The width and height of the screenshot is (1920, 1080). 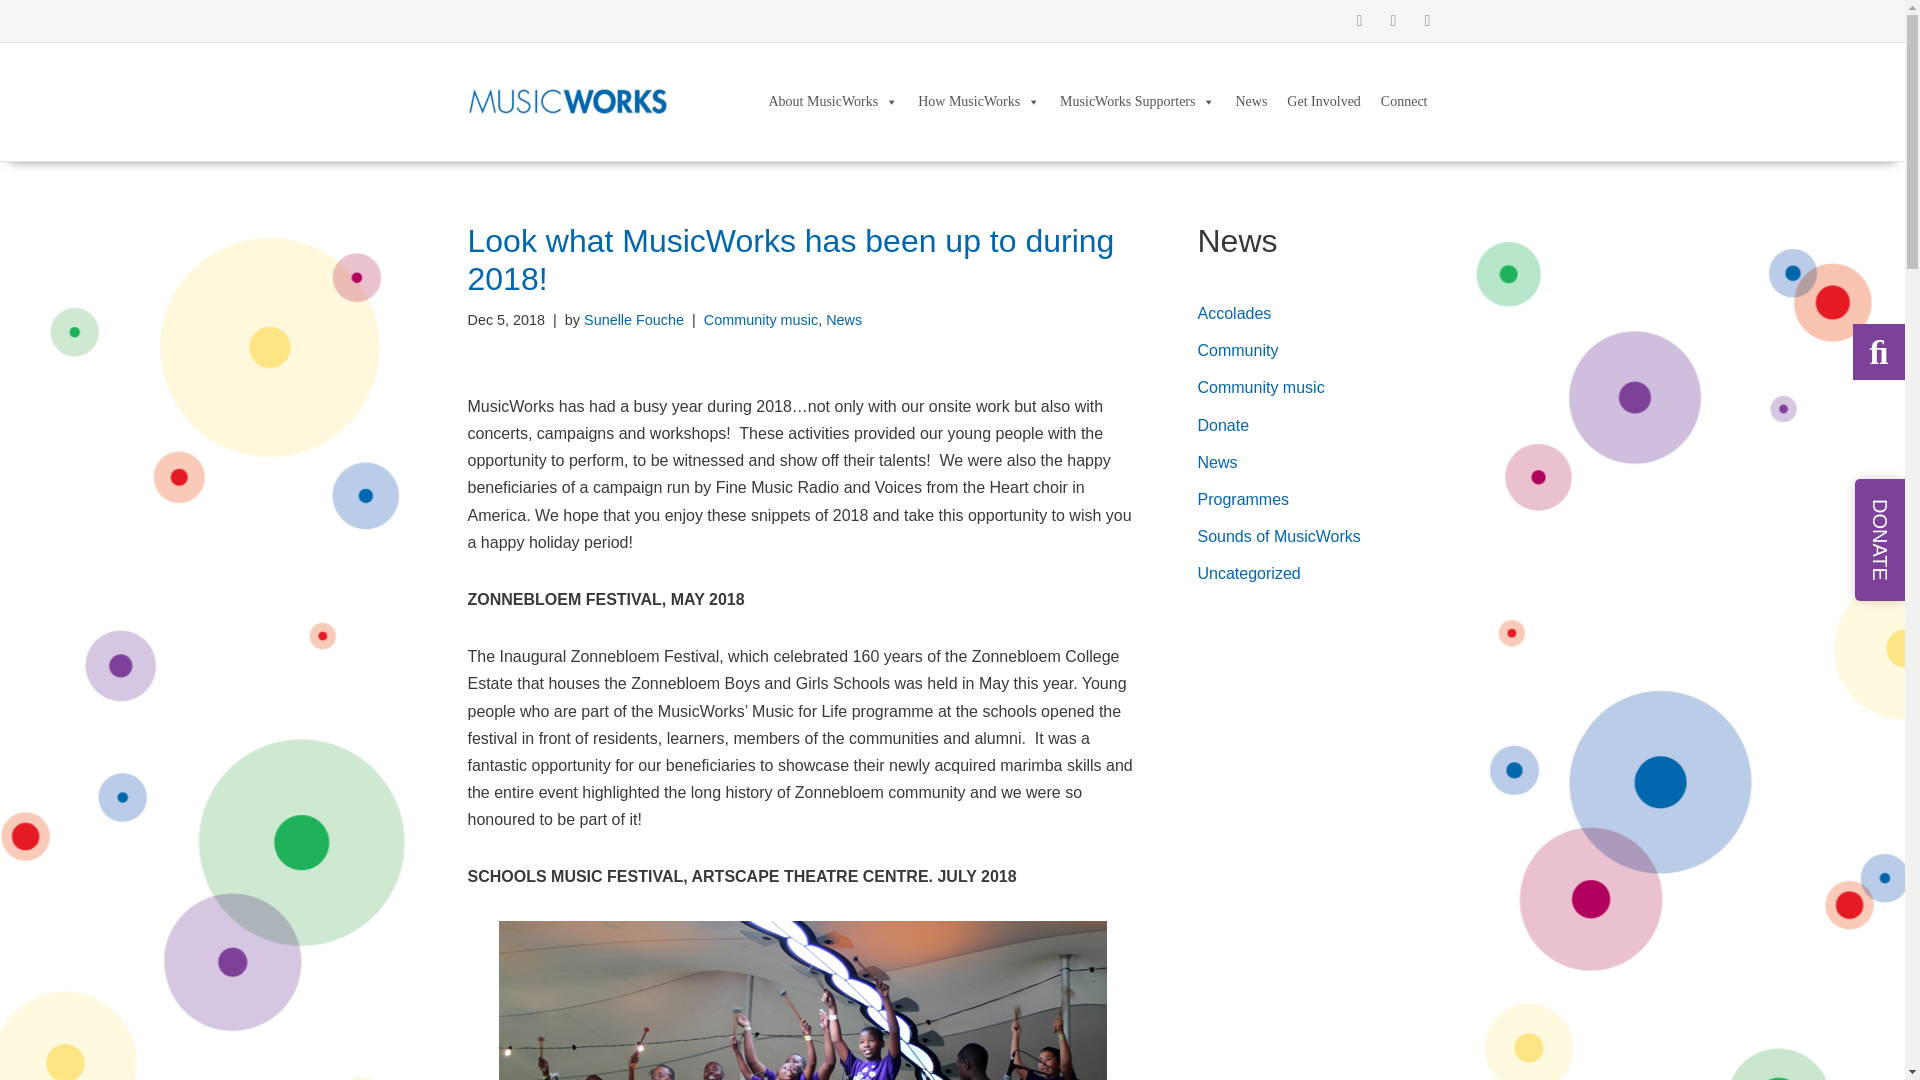 What do you see at coordinates (1323, 102) in the screenshot?
I see `Get Involved` at bounding box center [1323, 102].